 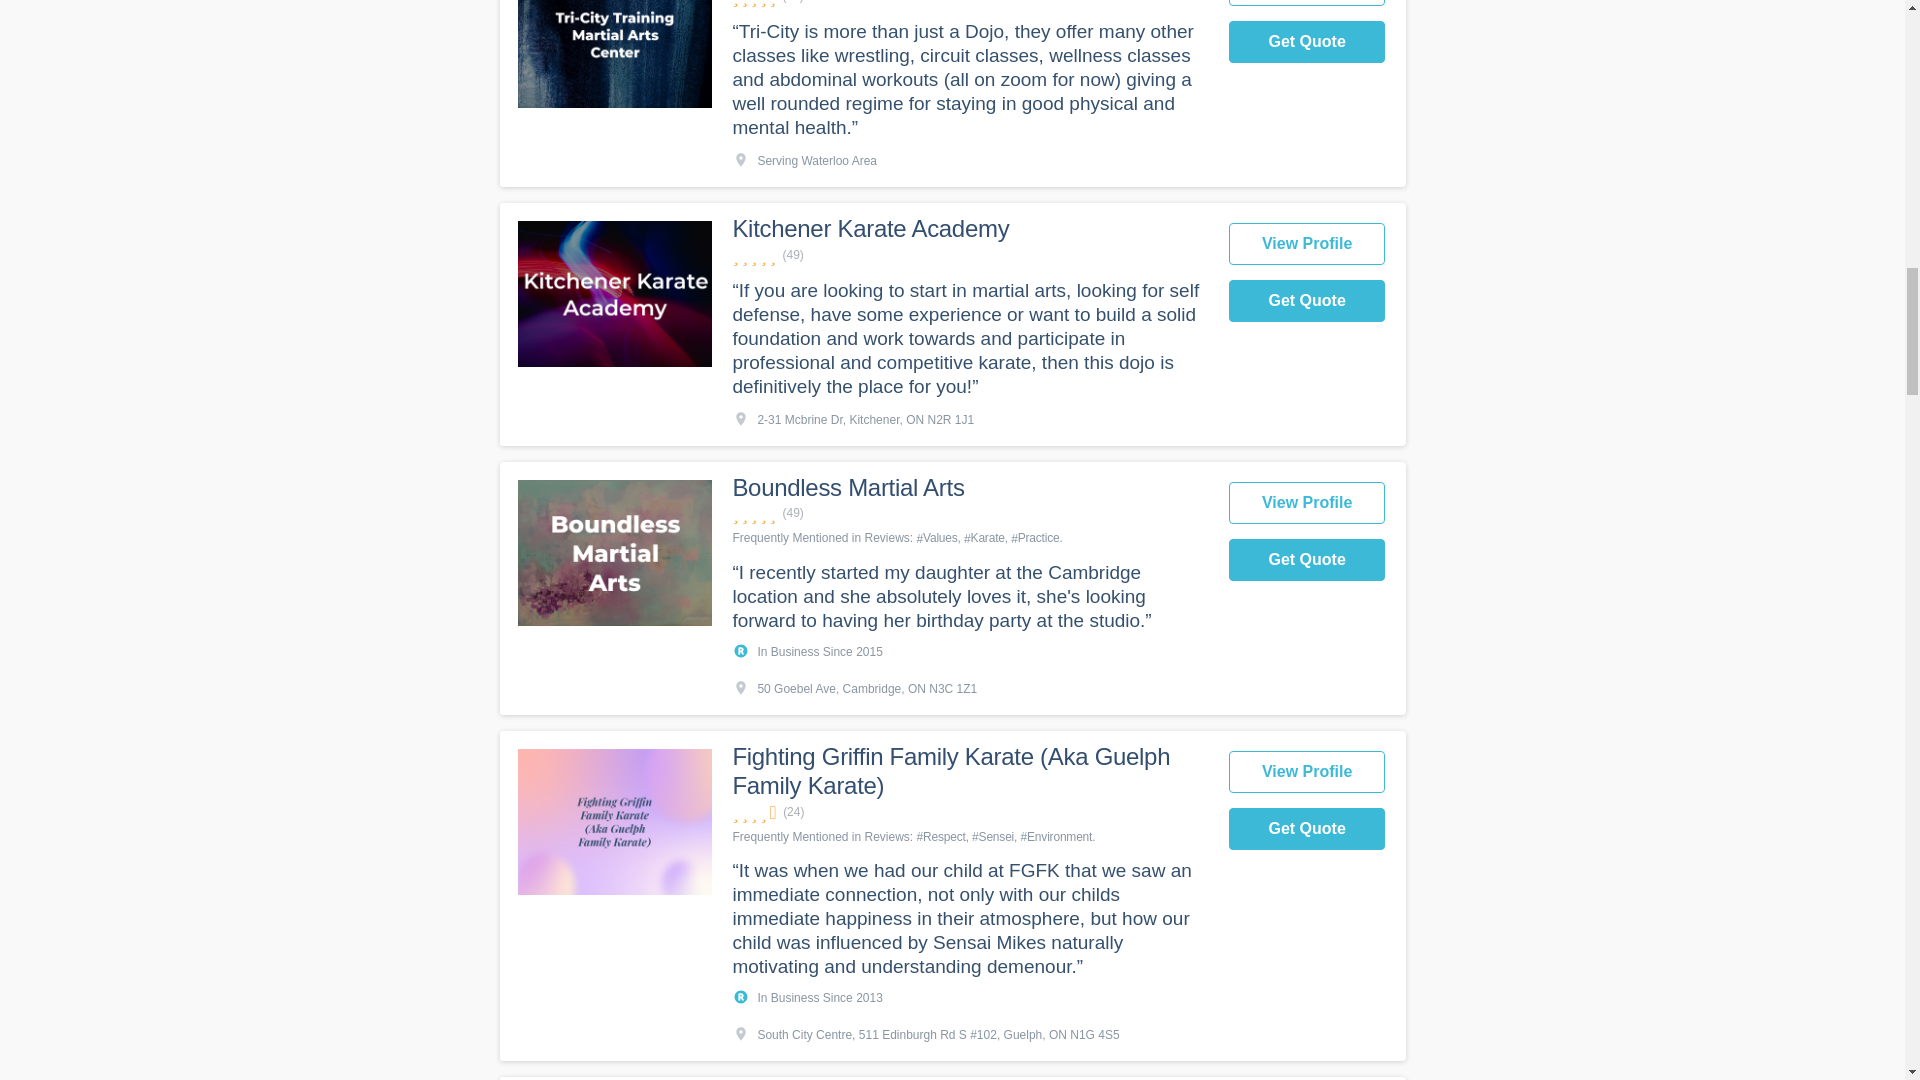 What do you see at coordinates (969, 255) in the screenshot?
I see `4.9` at bounding box center [969, 255].